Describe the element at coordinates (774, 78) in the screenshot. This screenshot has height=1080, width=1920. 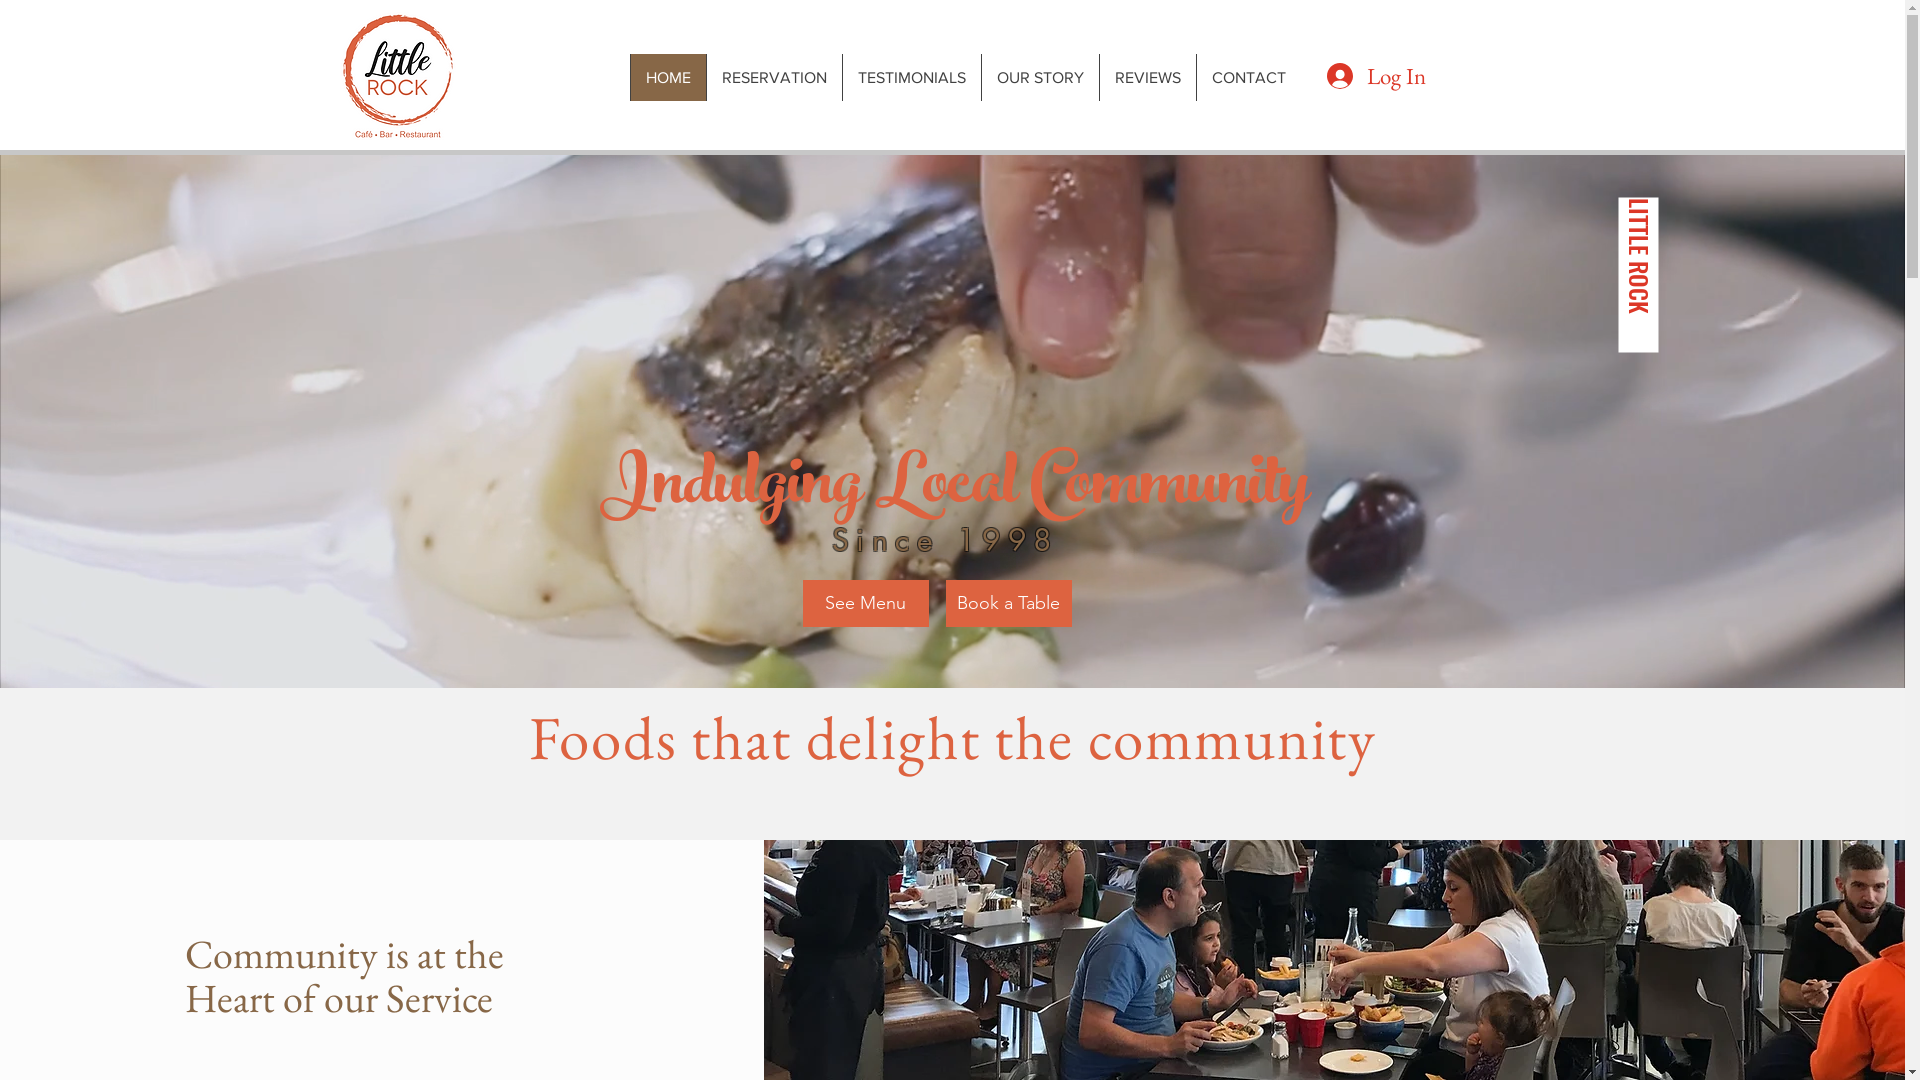
I see `RESERVATION` at that location.